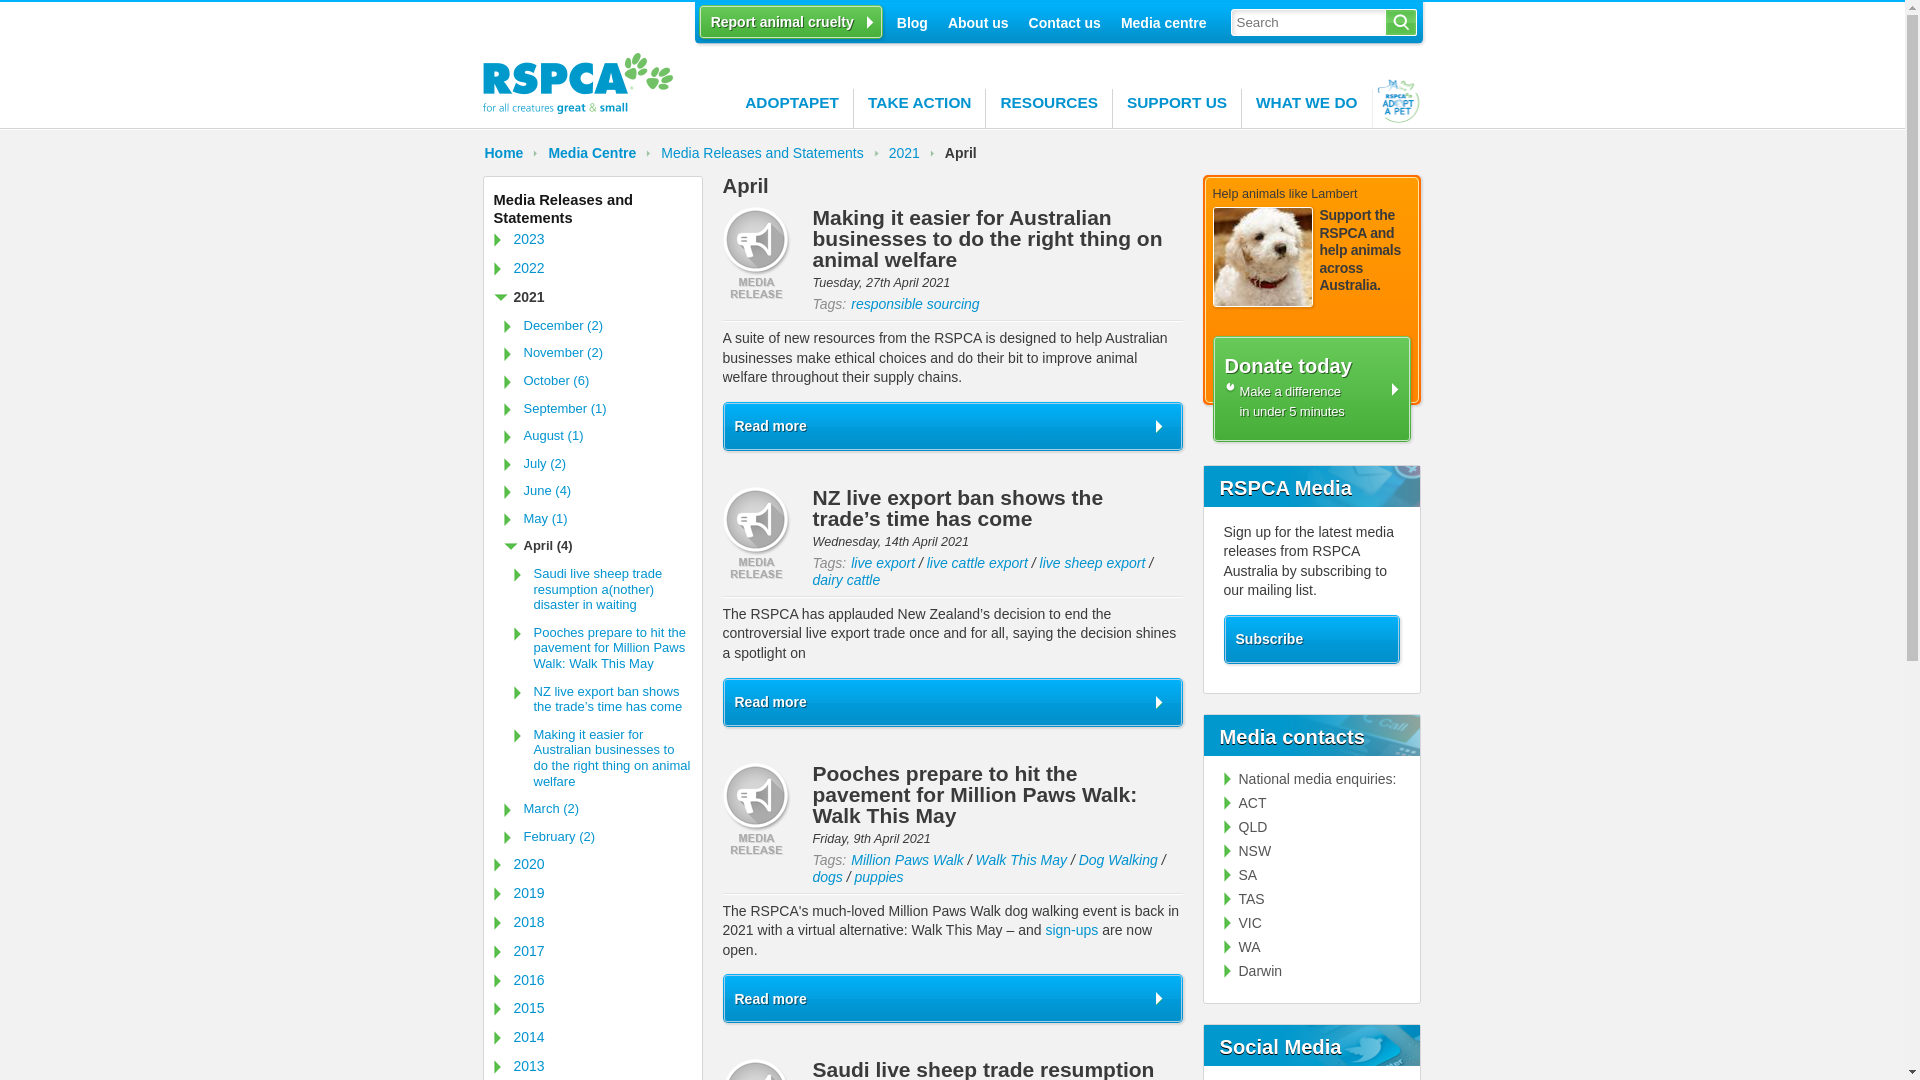 The width and height of the screenshot is (1920, 1080). What do you see at coordinates (920, 108) in the screenshot?
I see `TAKE ACTION` at bounding box center [920, 108].